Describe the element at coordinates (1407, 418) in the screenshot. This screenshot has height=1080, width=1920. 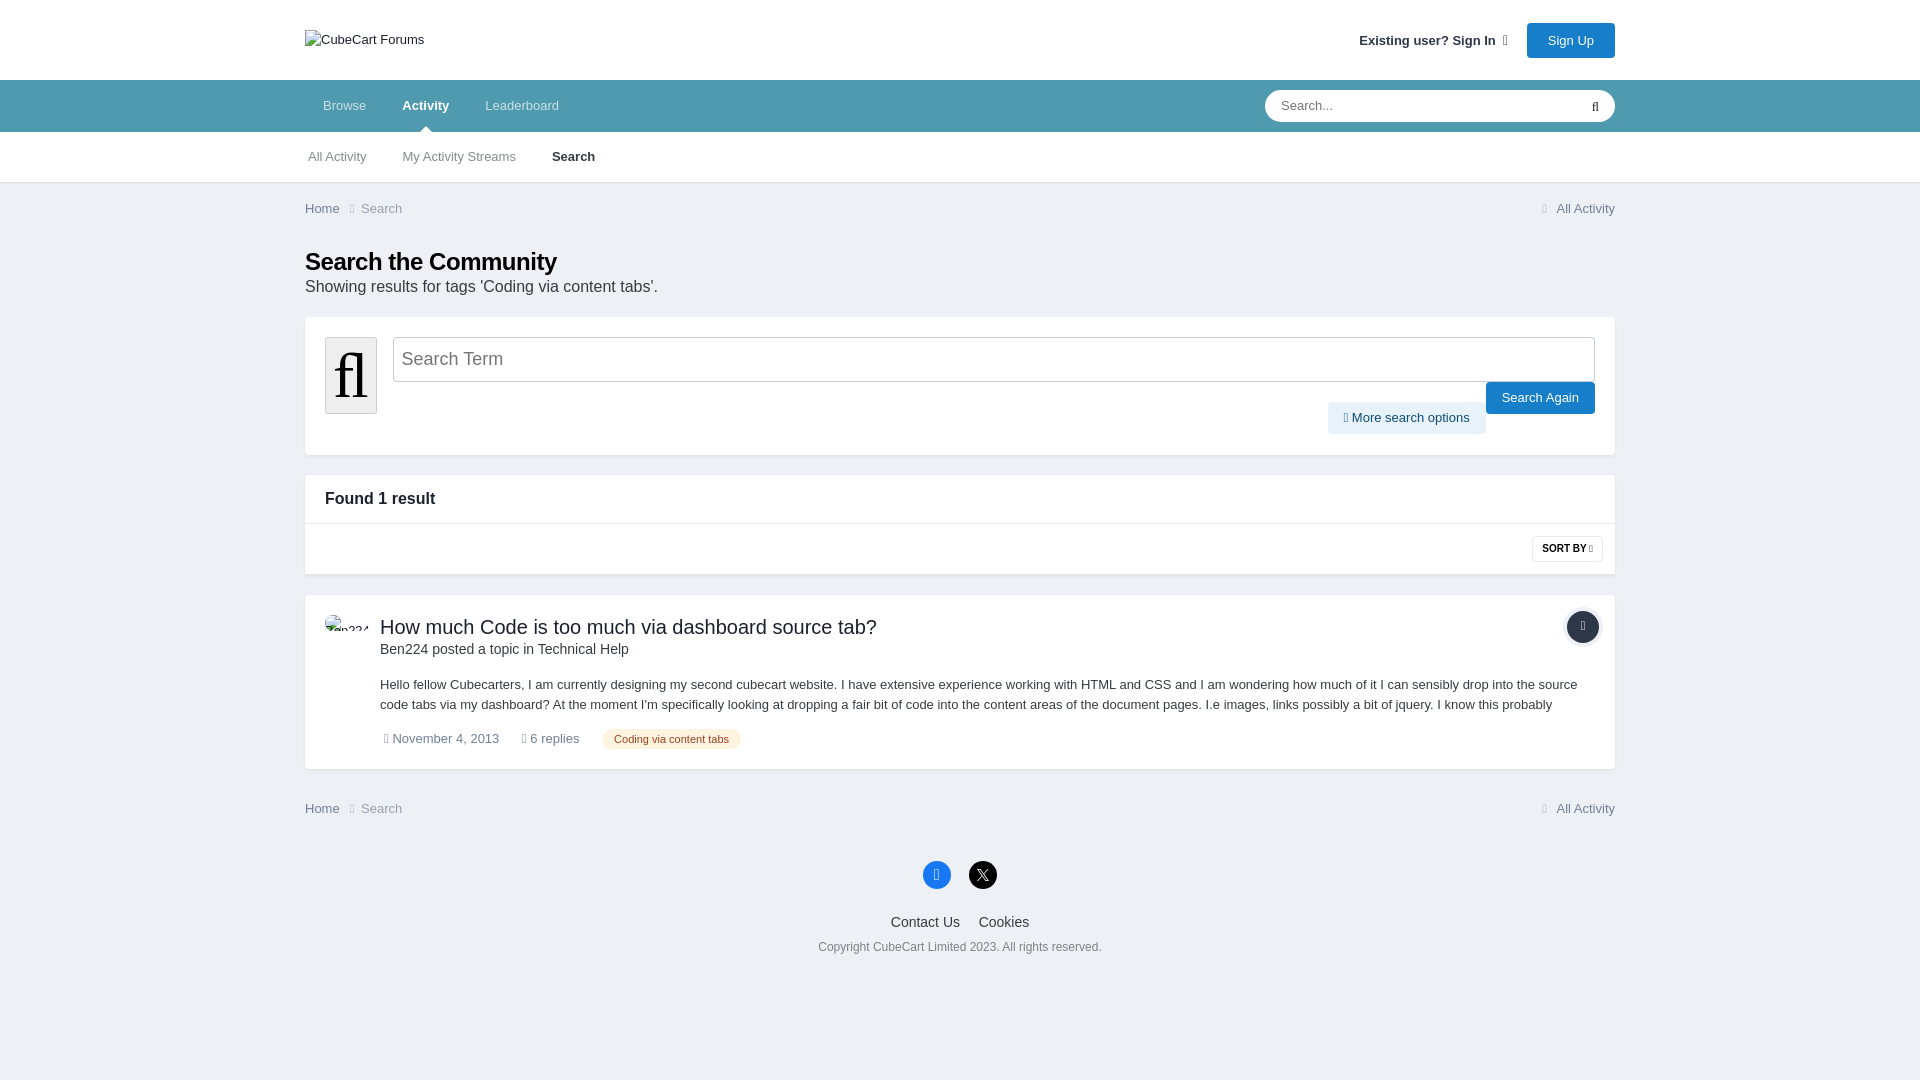
I see `More search options` at that location.